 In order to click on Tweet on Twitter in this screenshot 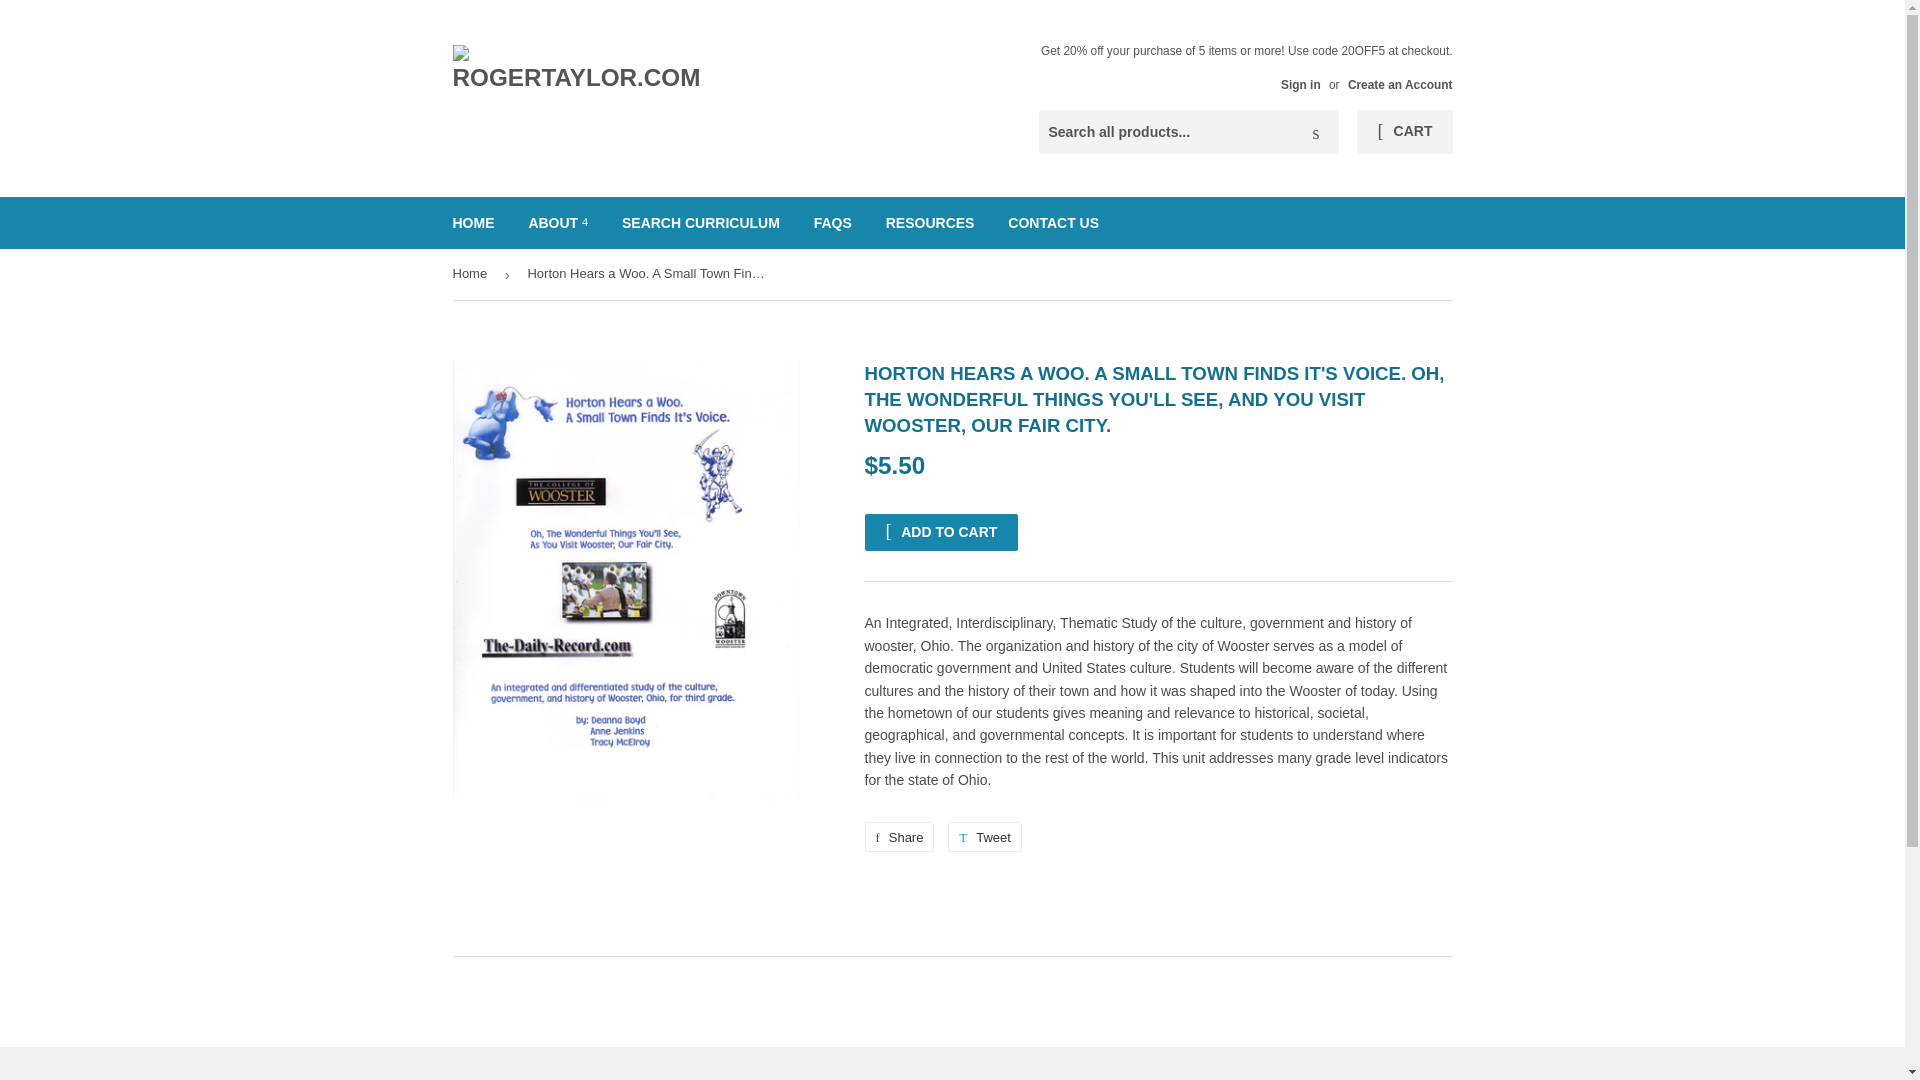, I will do `click(984, 836)`.